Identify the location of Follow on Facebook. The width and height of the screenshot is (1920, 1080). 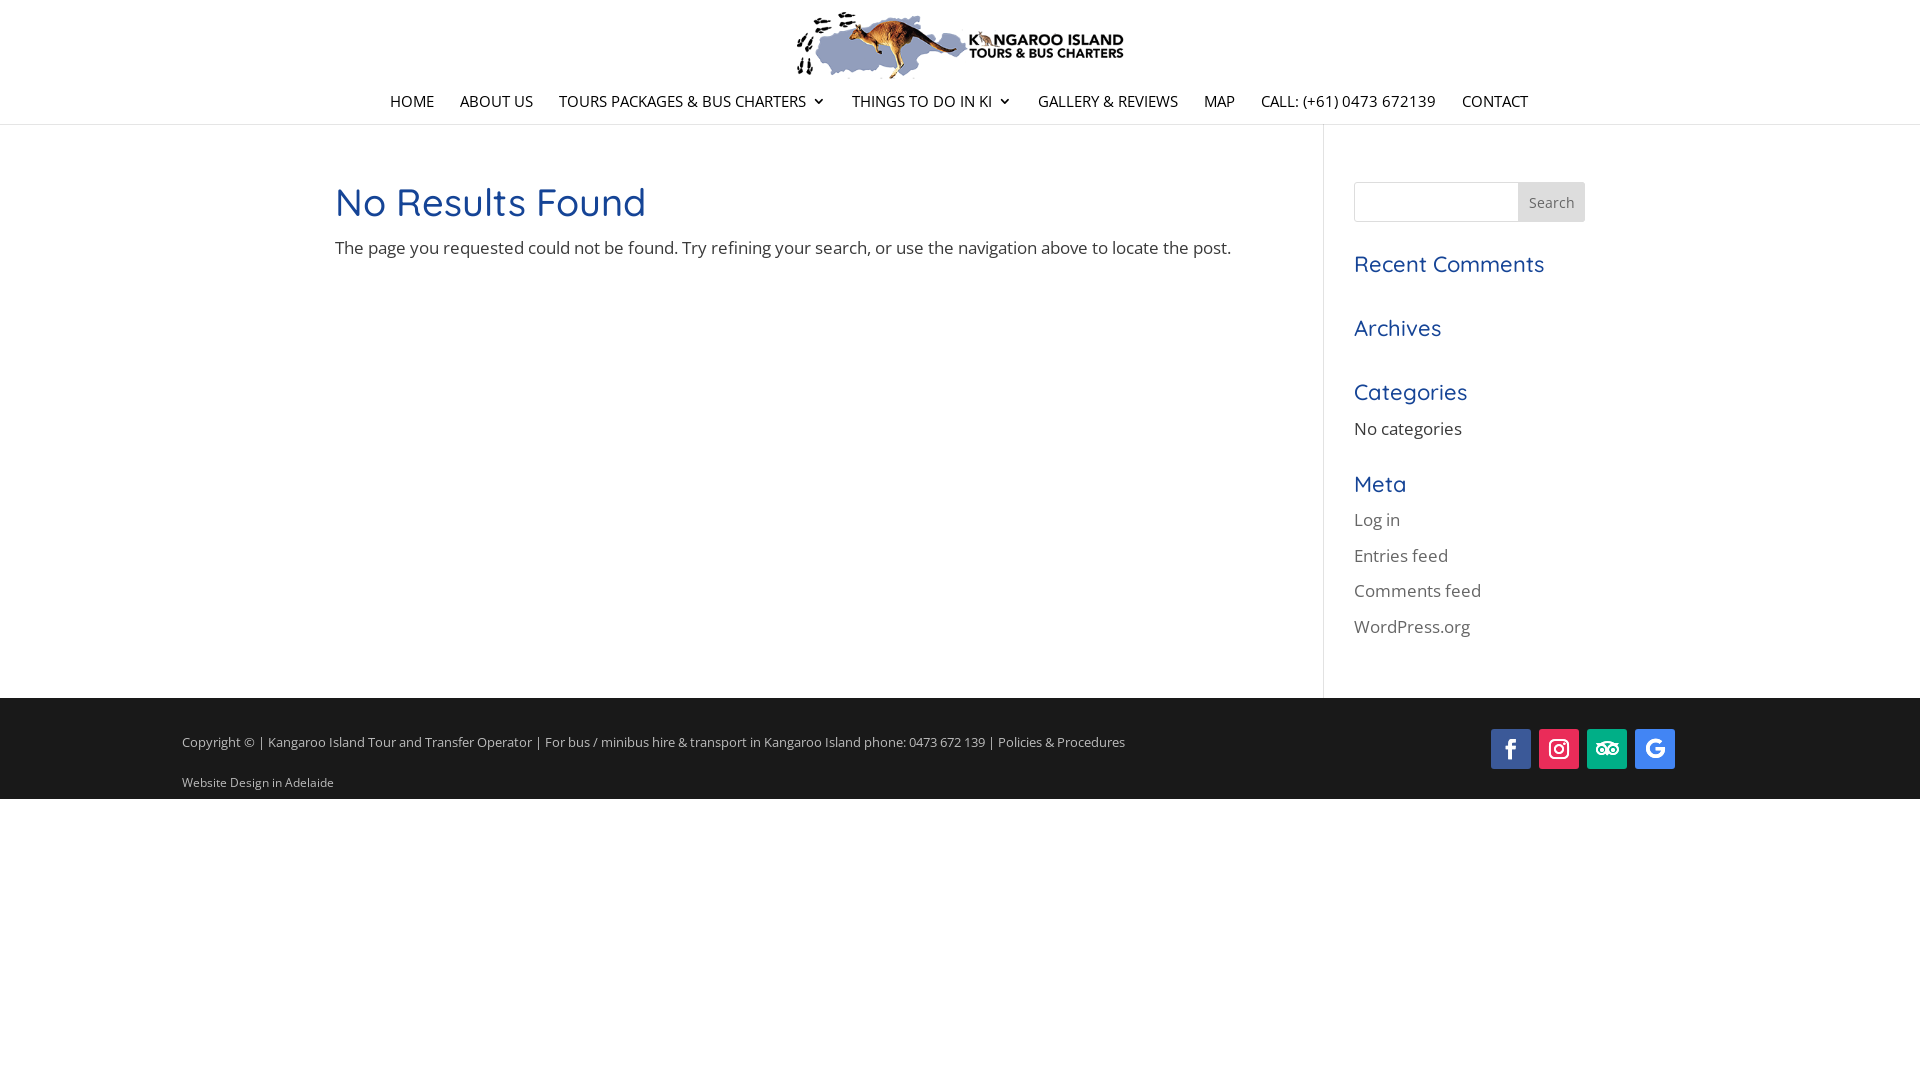
(1511, 749).